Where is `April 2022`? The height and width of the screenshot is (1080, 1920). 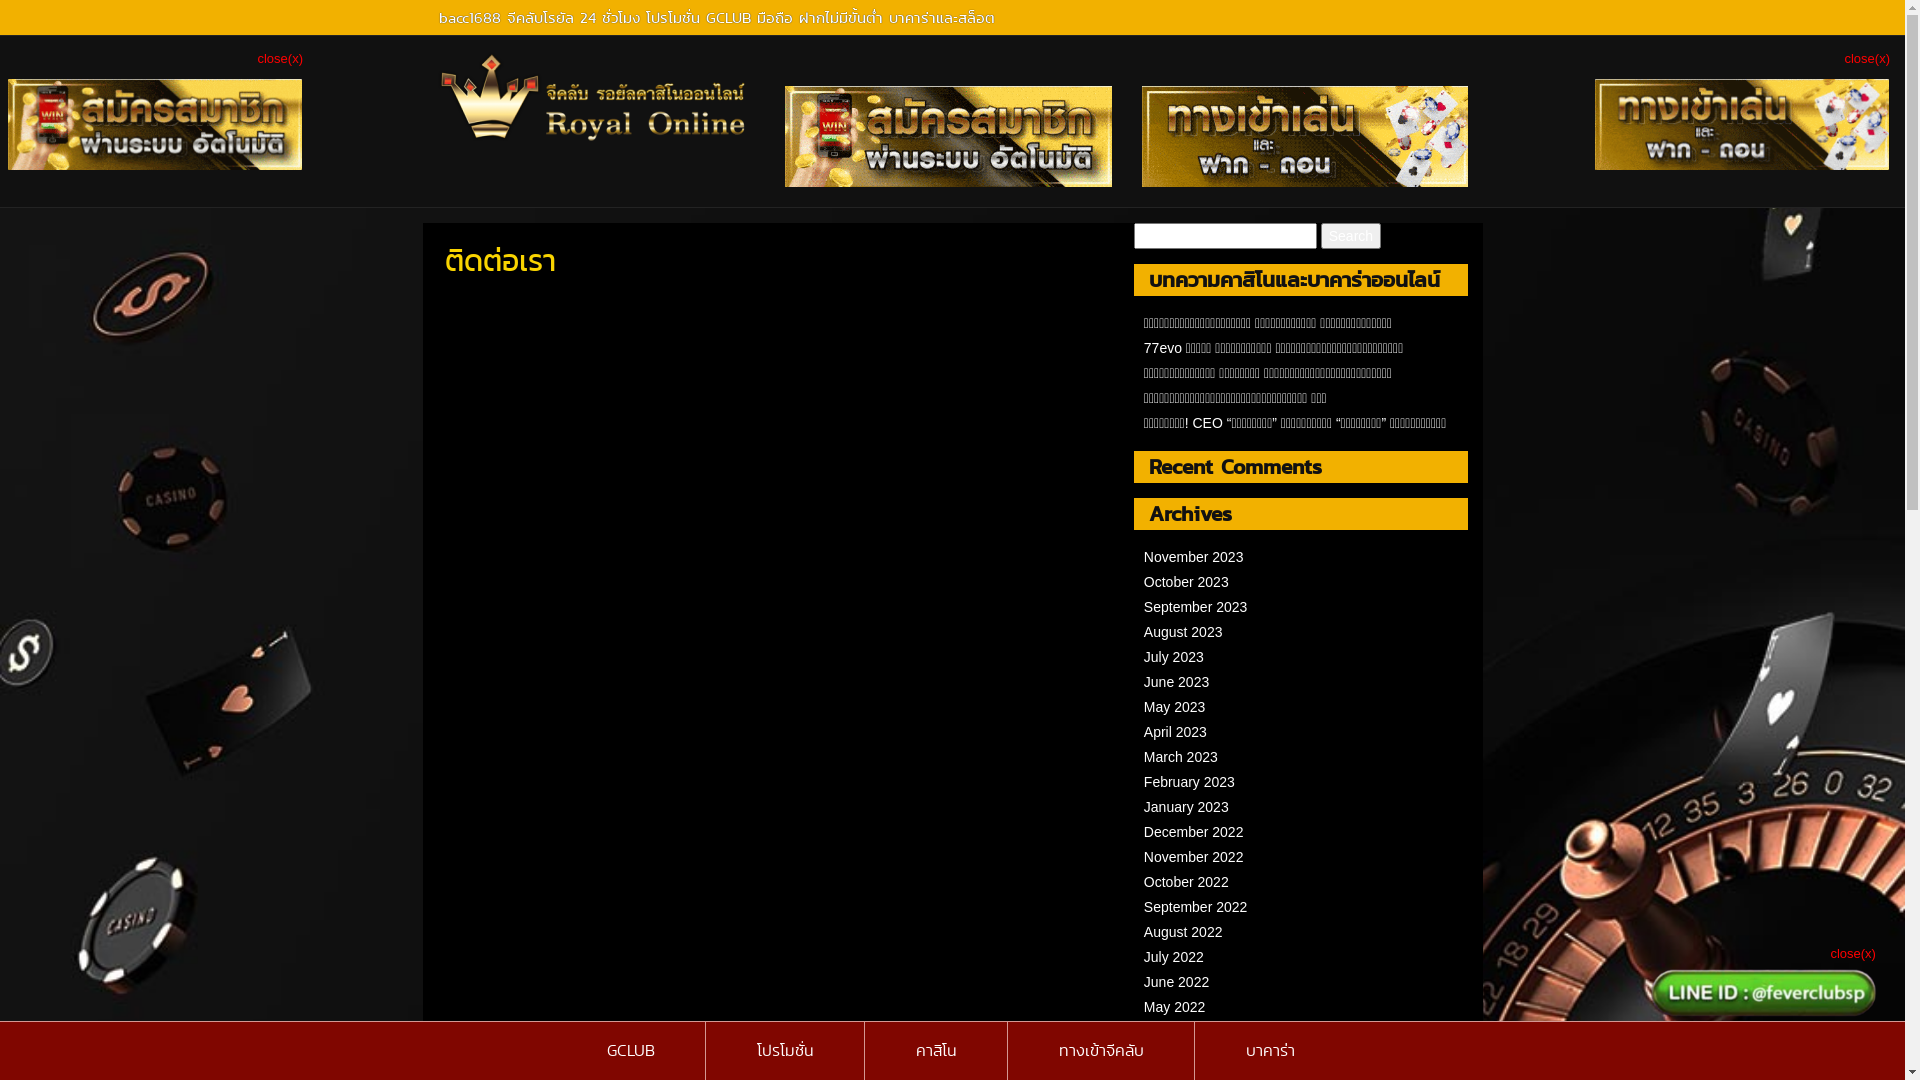 April 2022 is located at coordinates (1176, 1032).